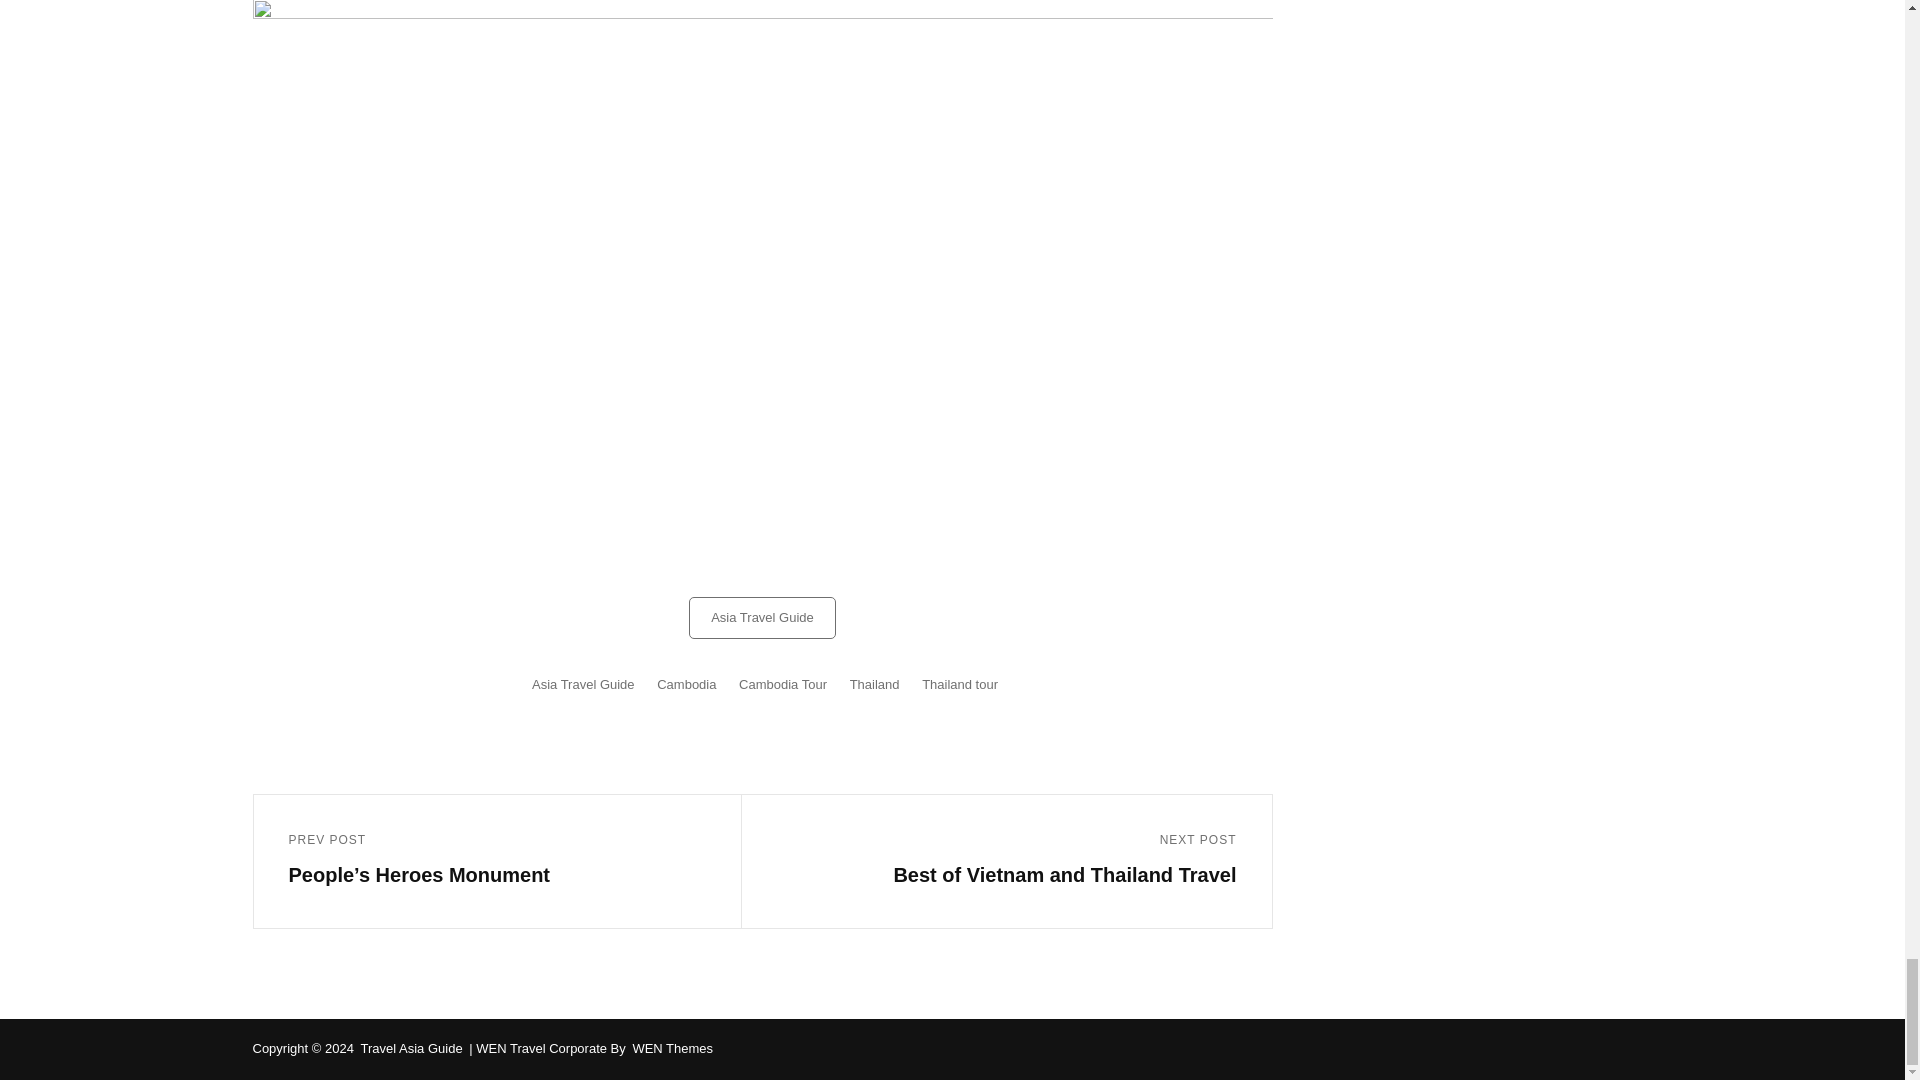 The image size is (1920, 1080). What do you see at coordinates (783, 684) in the screenshot?
I see `Cambodia` at bounding box center [783, 684].